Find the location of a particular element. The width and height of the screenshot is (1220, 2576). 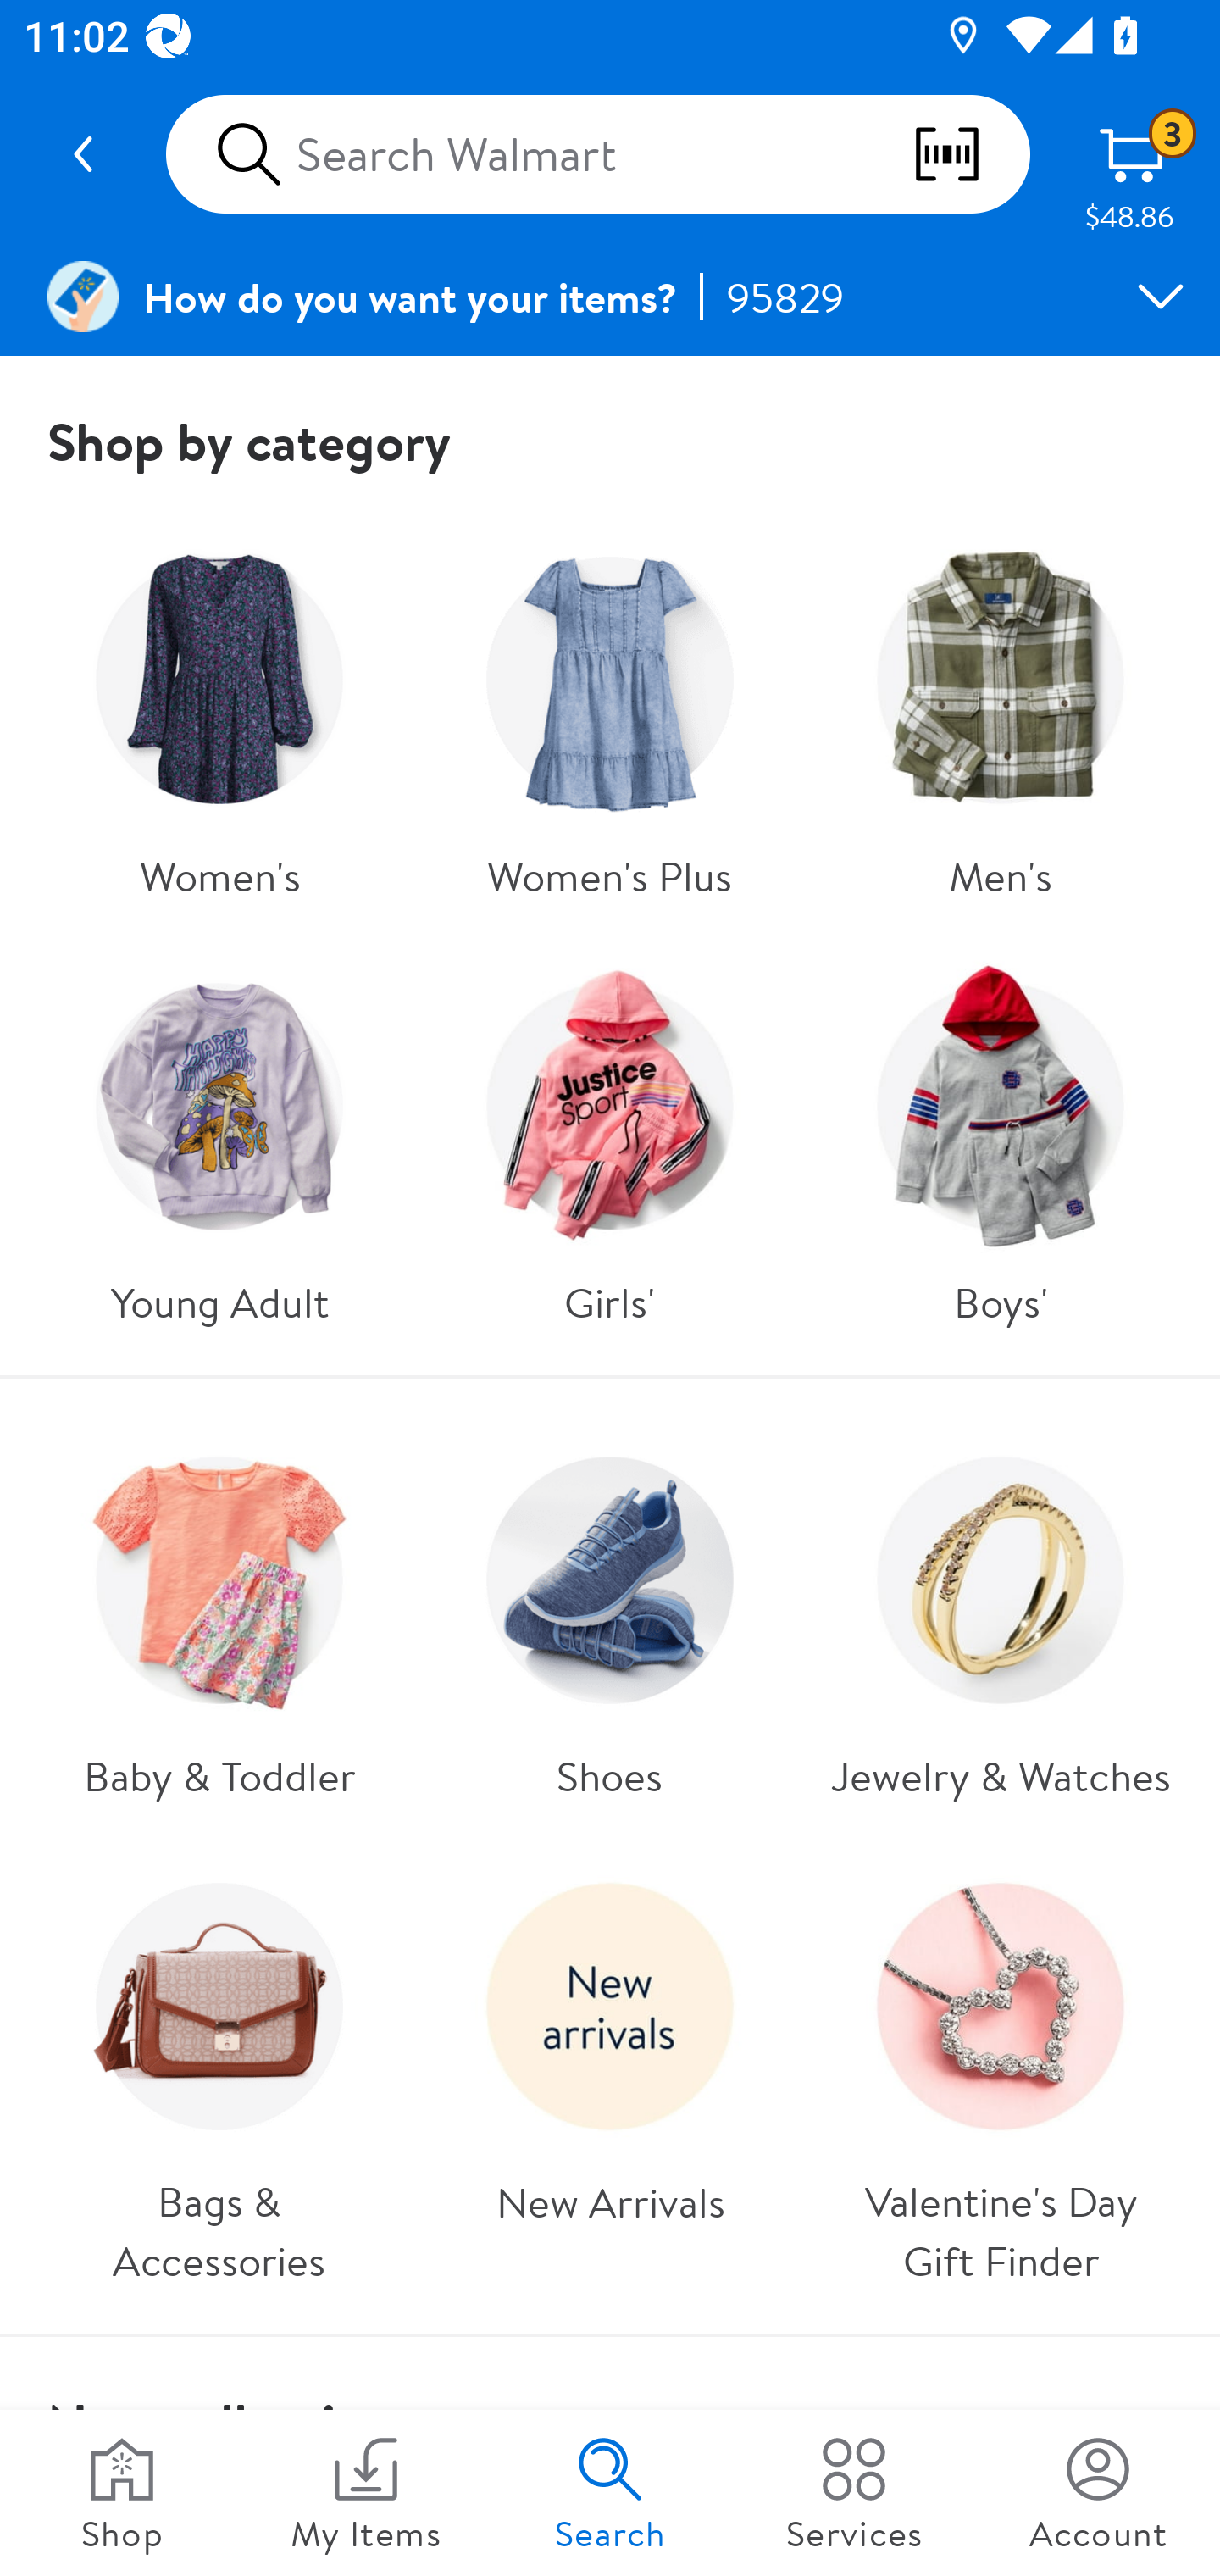

Shoes is located at coordinates (608, 1617).